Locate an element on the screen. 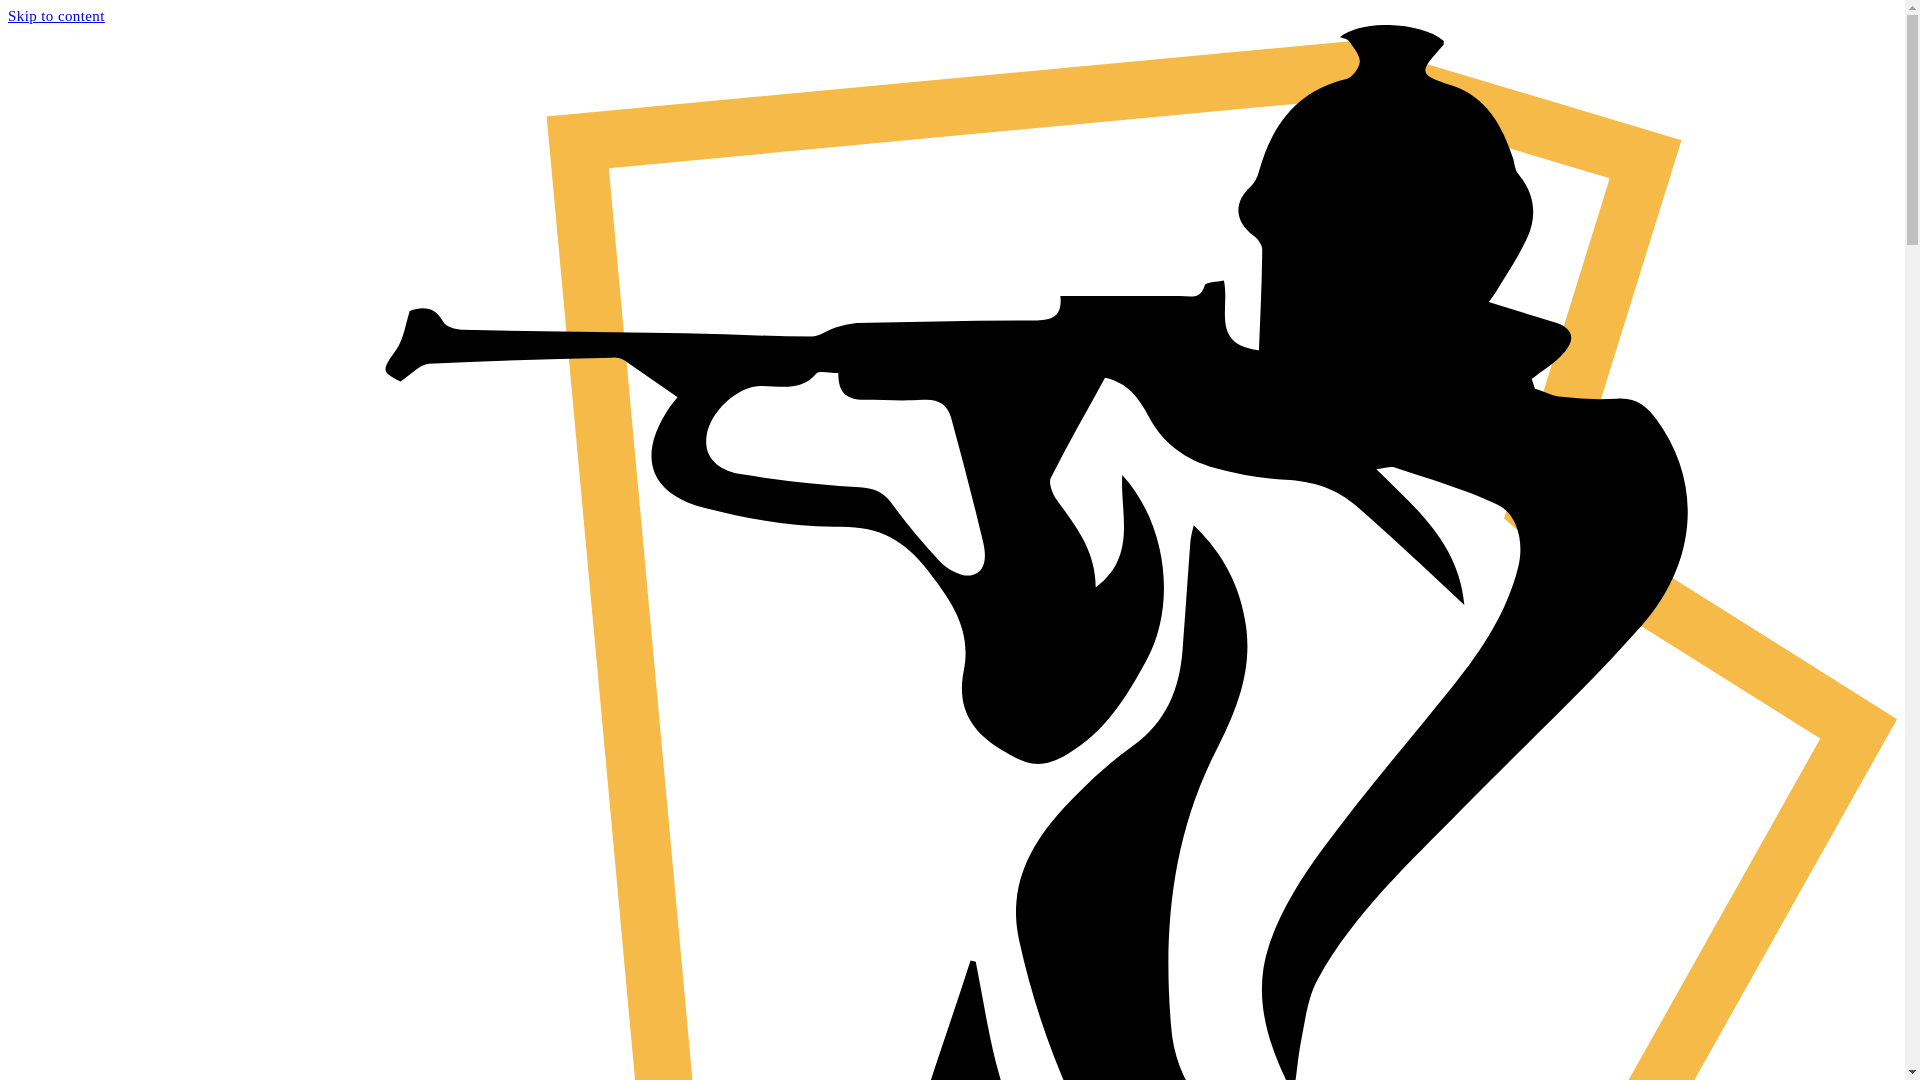  Skip to content is located at coordinates (56, 16).